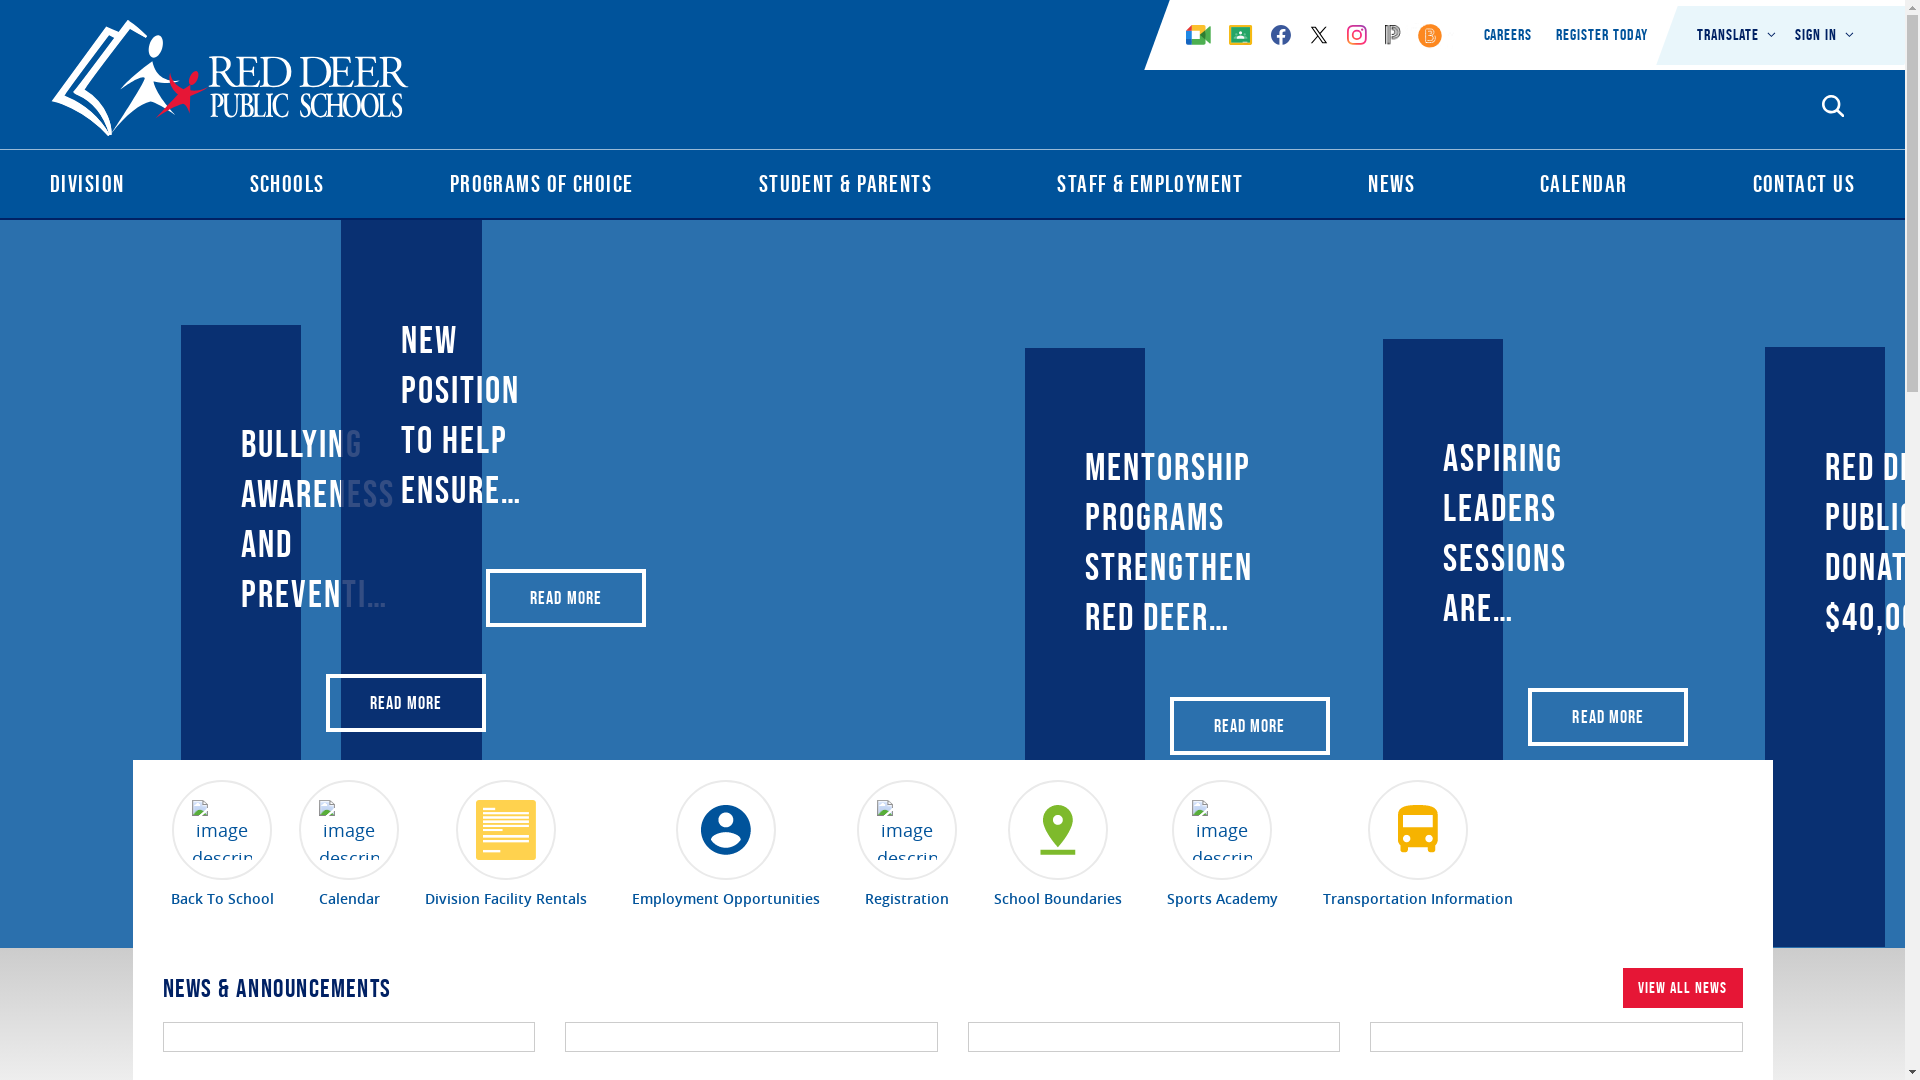 This screenshot has height=1080, width=1920. I want to click on Calendar, so click(348, 845).